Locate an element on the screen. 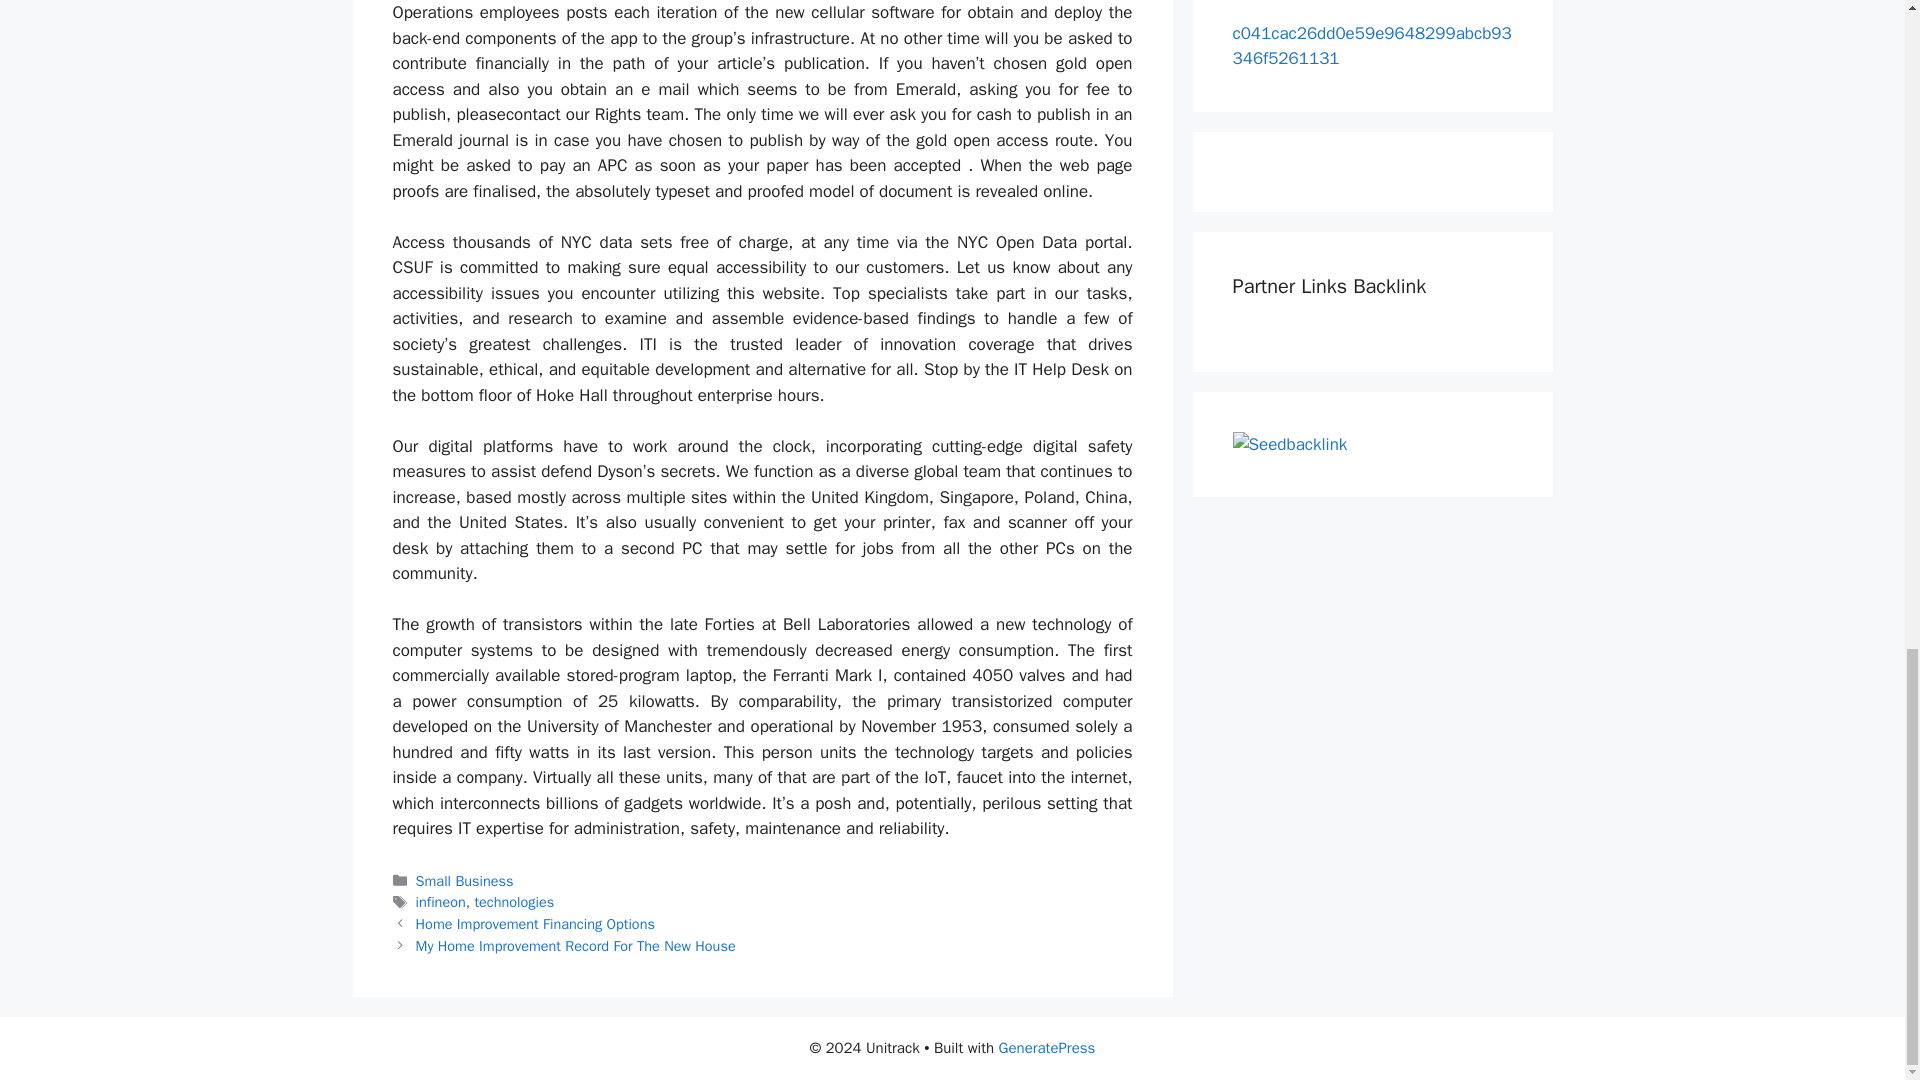 The width and height of the screenshot is (1920, 1080). Home Improvement Financing Options is located at coordinates (535, 924).